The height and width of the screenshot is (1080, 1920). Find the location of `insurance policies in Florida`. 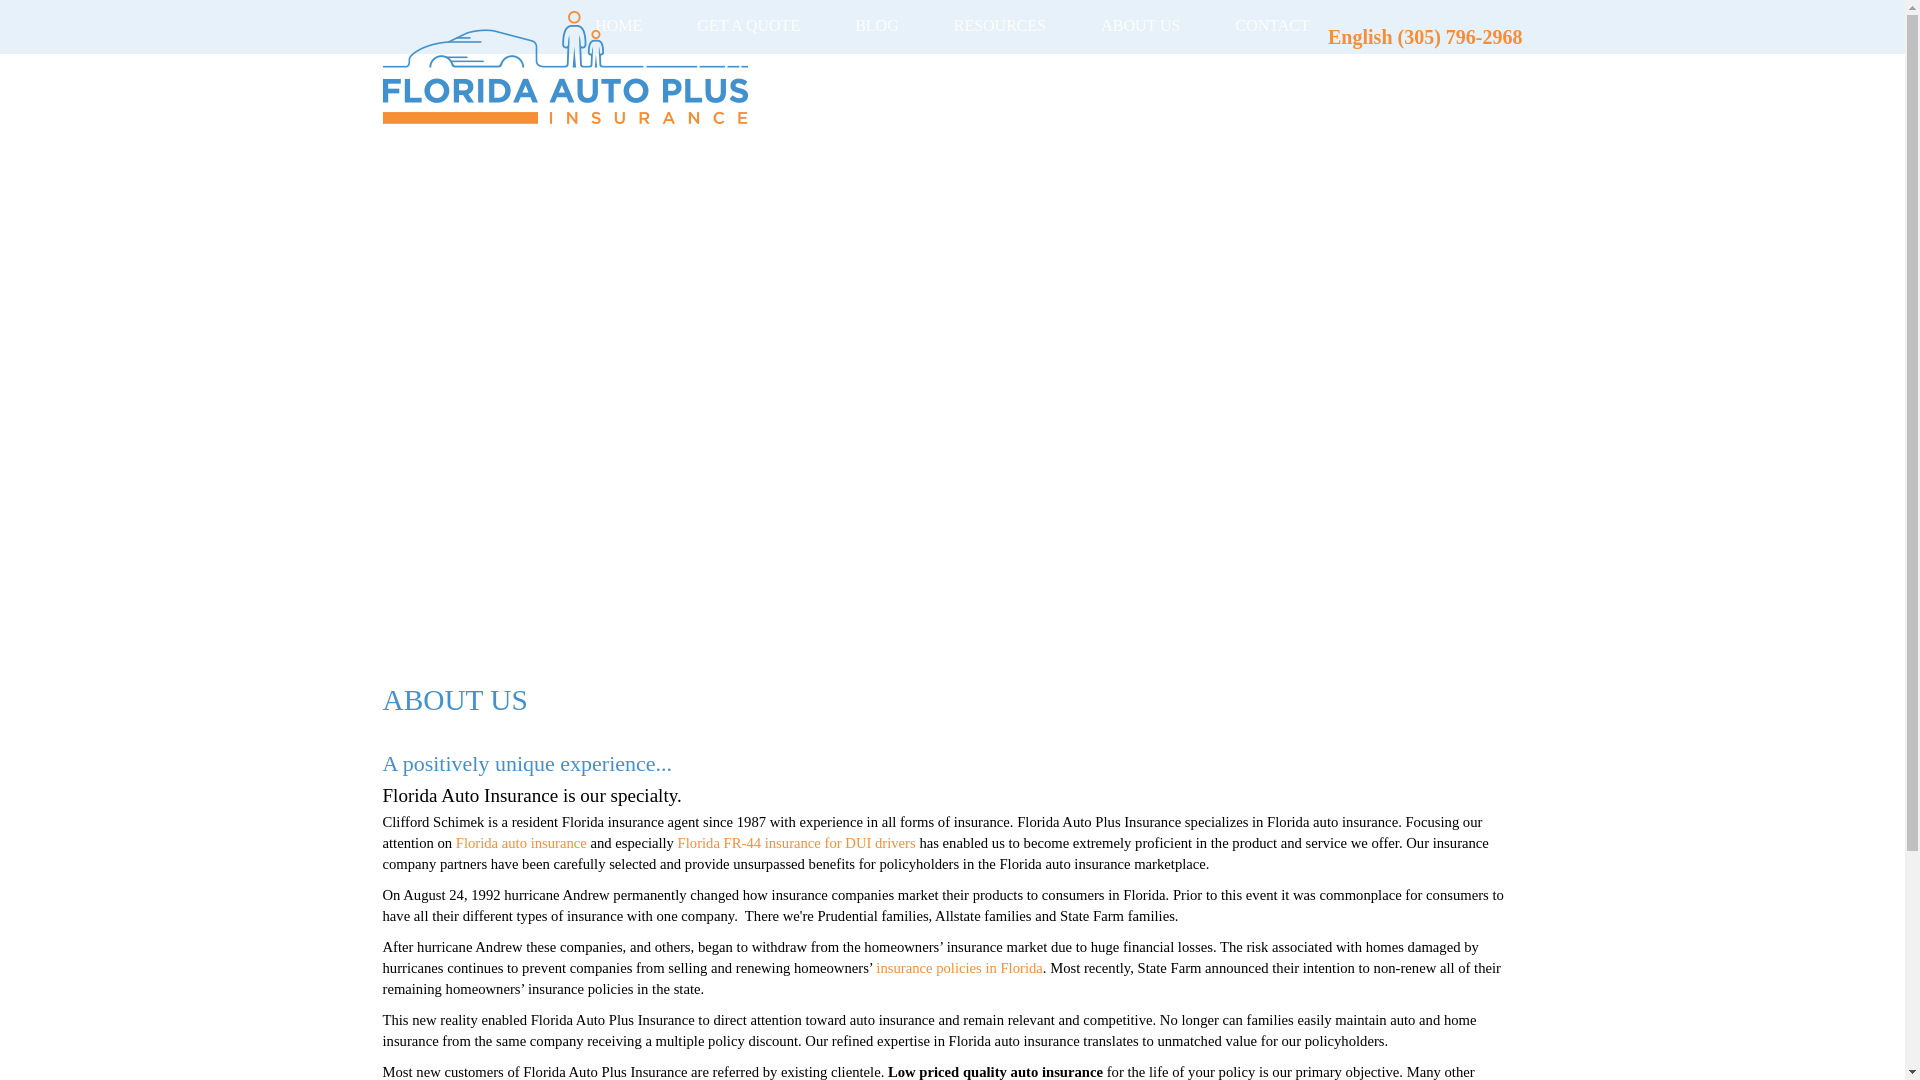

insurance policies in Florida is located at coordinates (958, 968).